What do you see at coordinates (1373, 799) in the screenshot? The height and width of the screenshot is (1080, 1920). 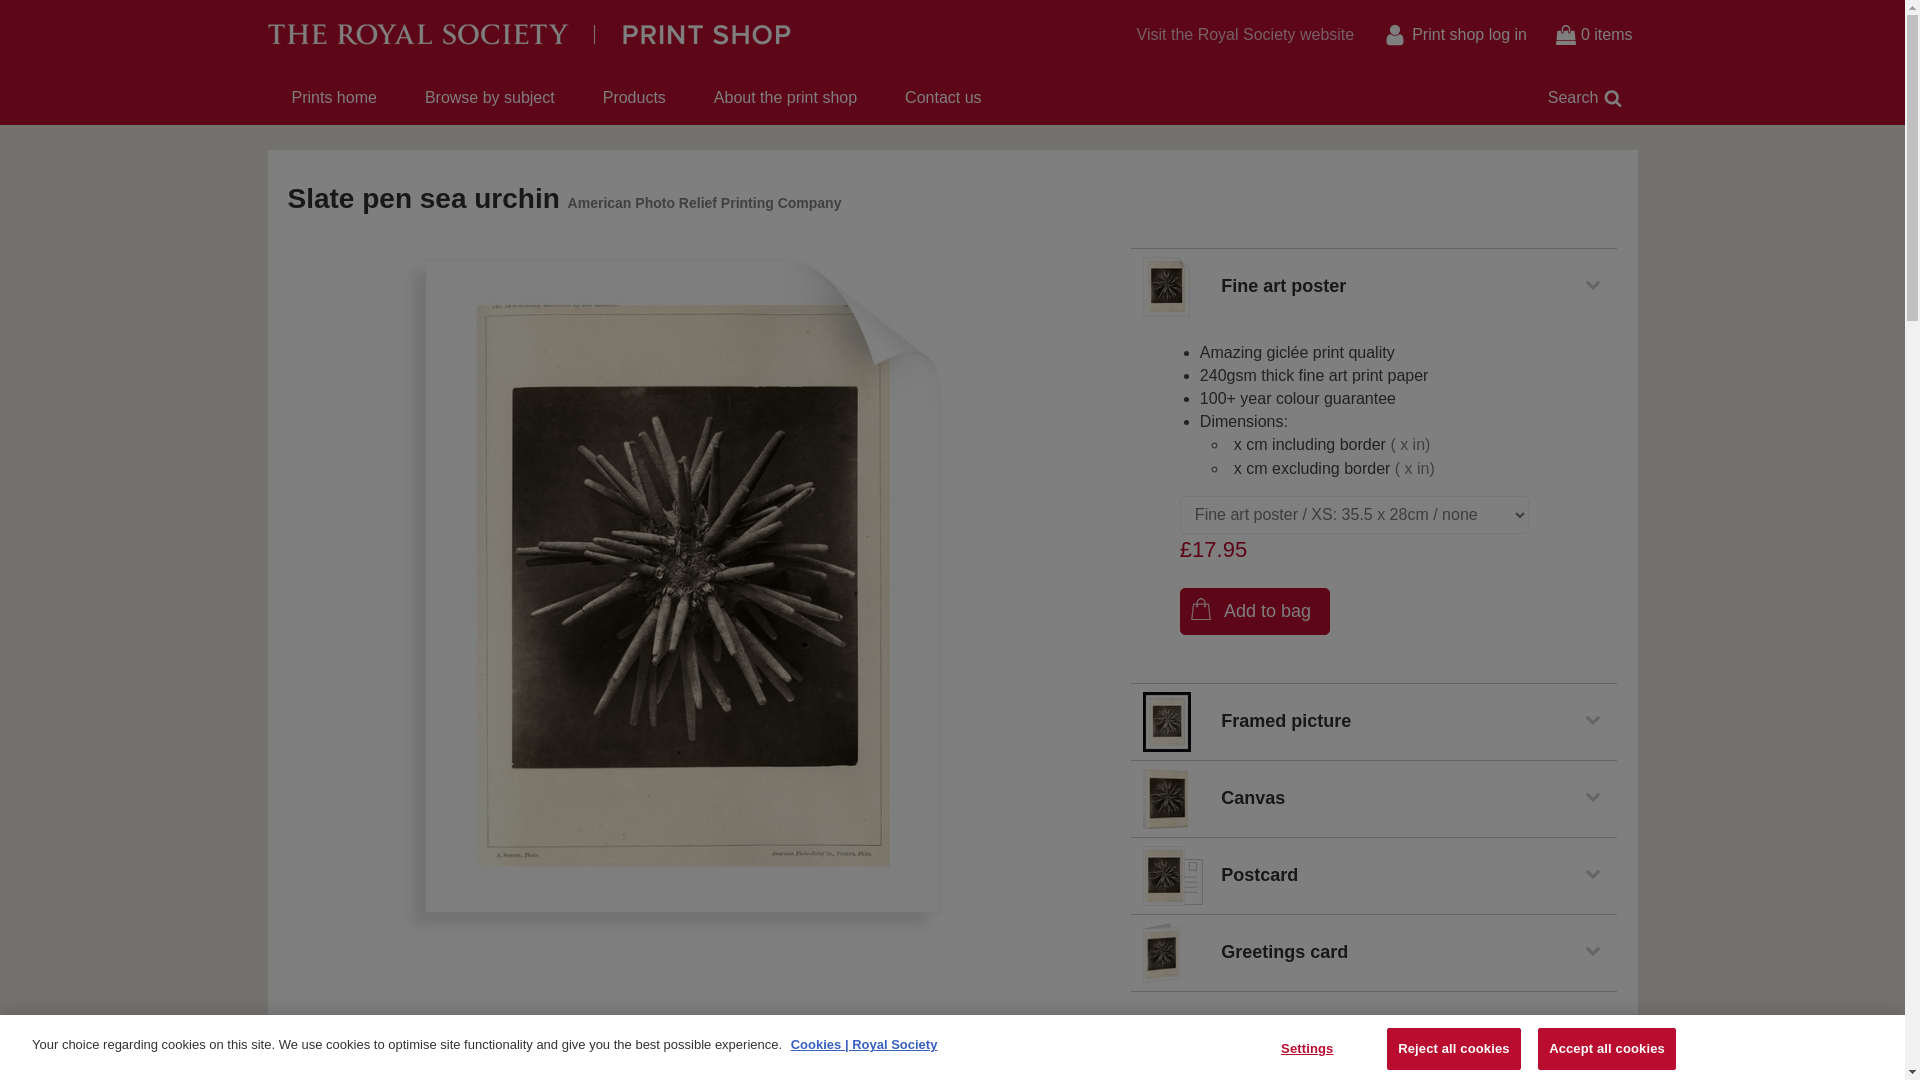 I see `Canvas` at bounding box center [1373, 799].